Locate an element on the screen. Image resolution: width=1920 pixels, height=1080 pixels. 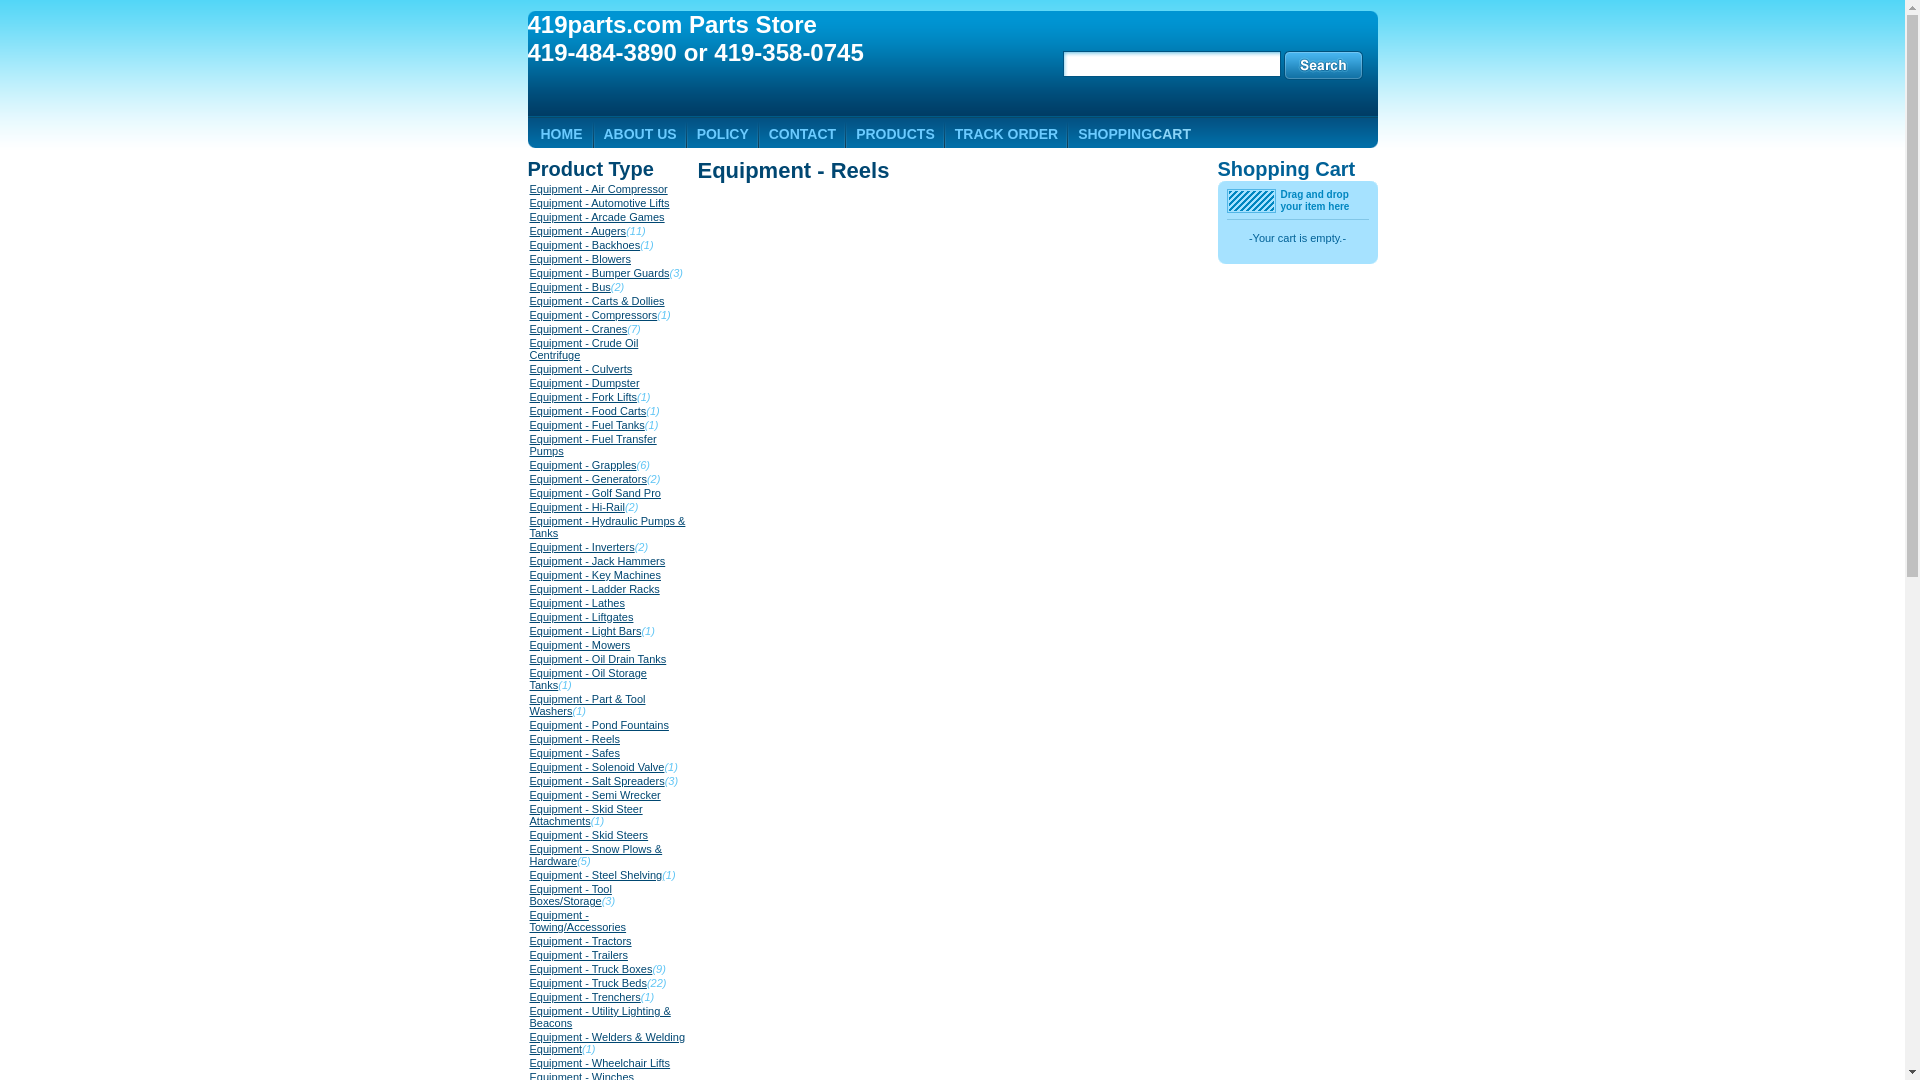
Equipment - Trenchers is located at coordinates (586, 997).